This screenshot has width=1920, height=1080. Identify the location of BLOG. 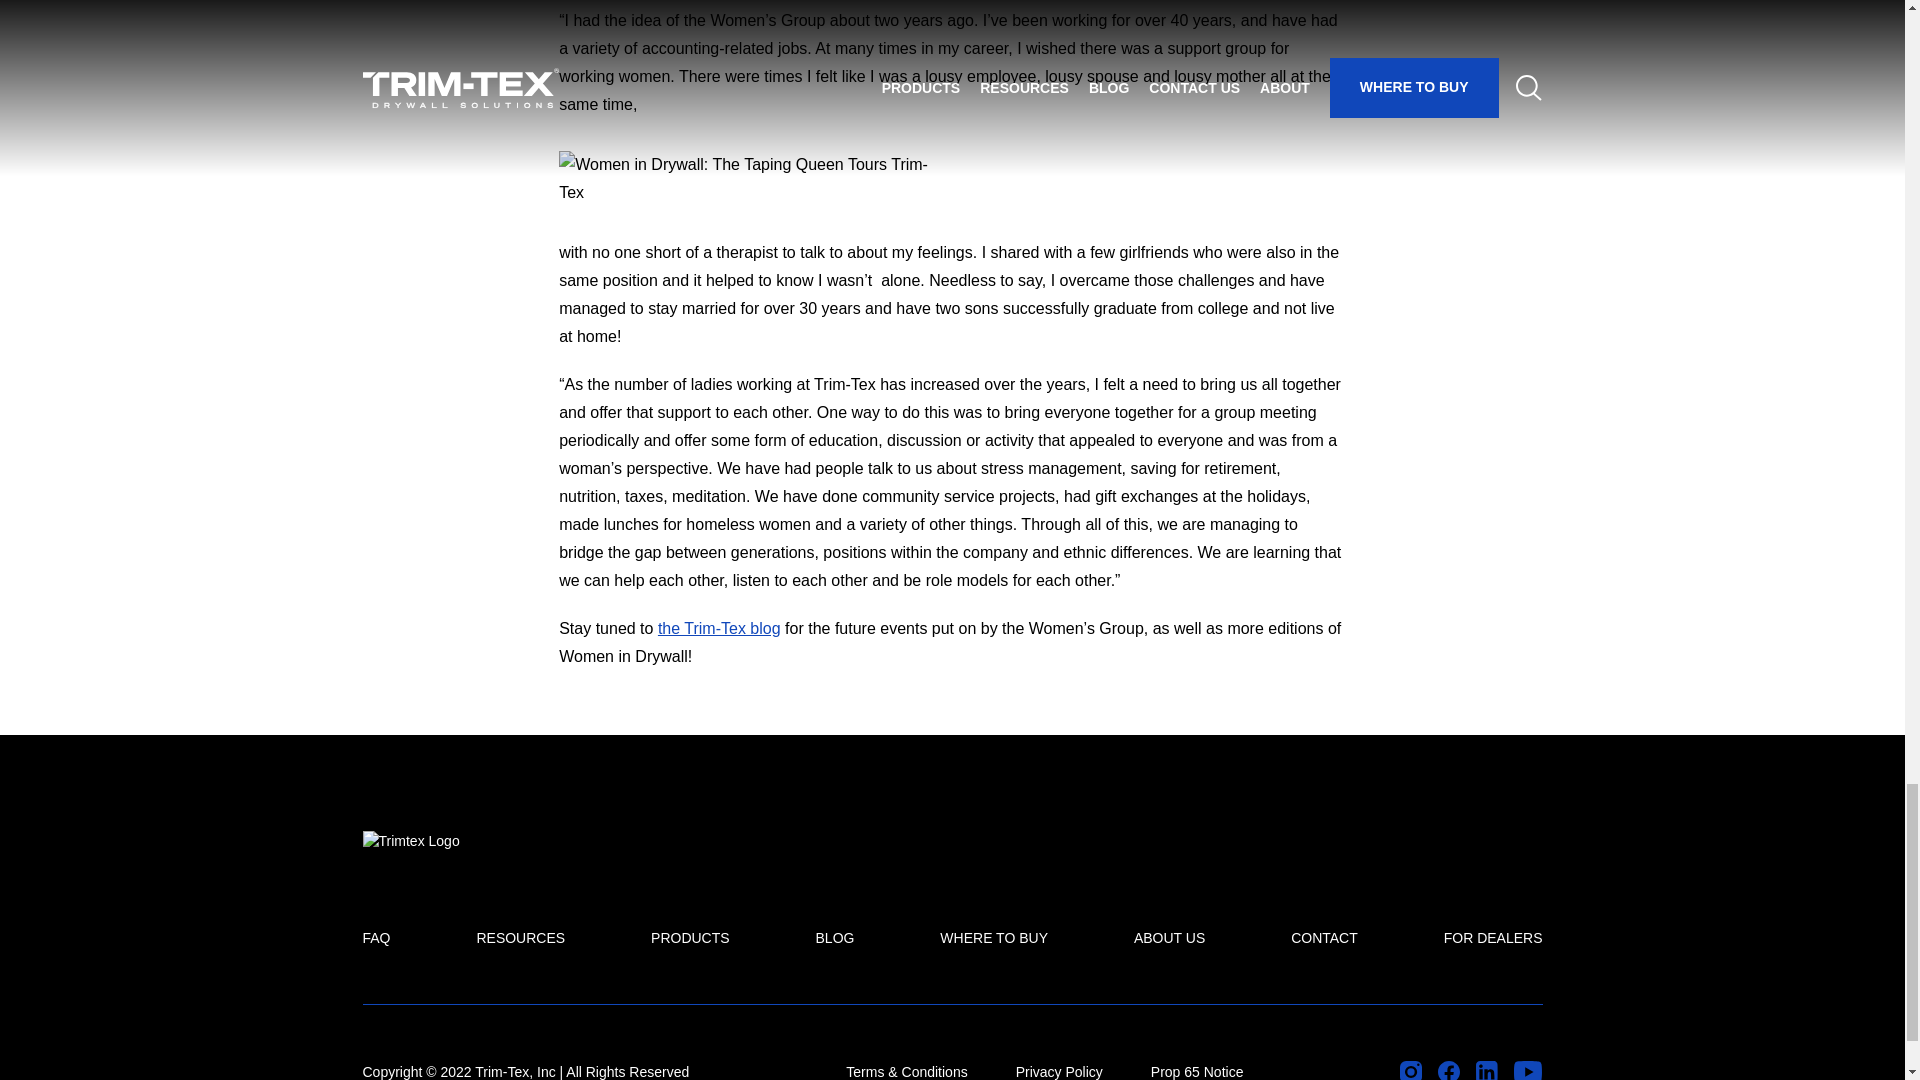
(835, 938).